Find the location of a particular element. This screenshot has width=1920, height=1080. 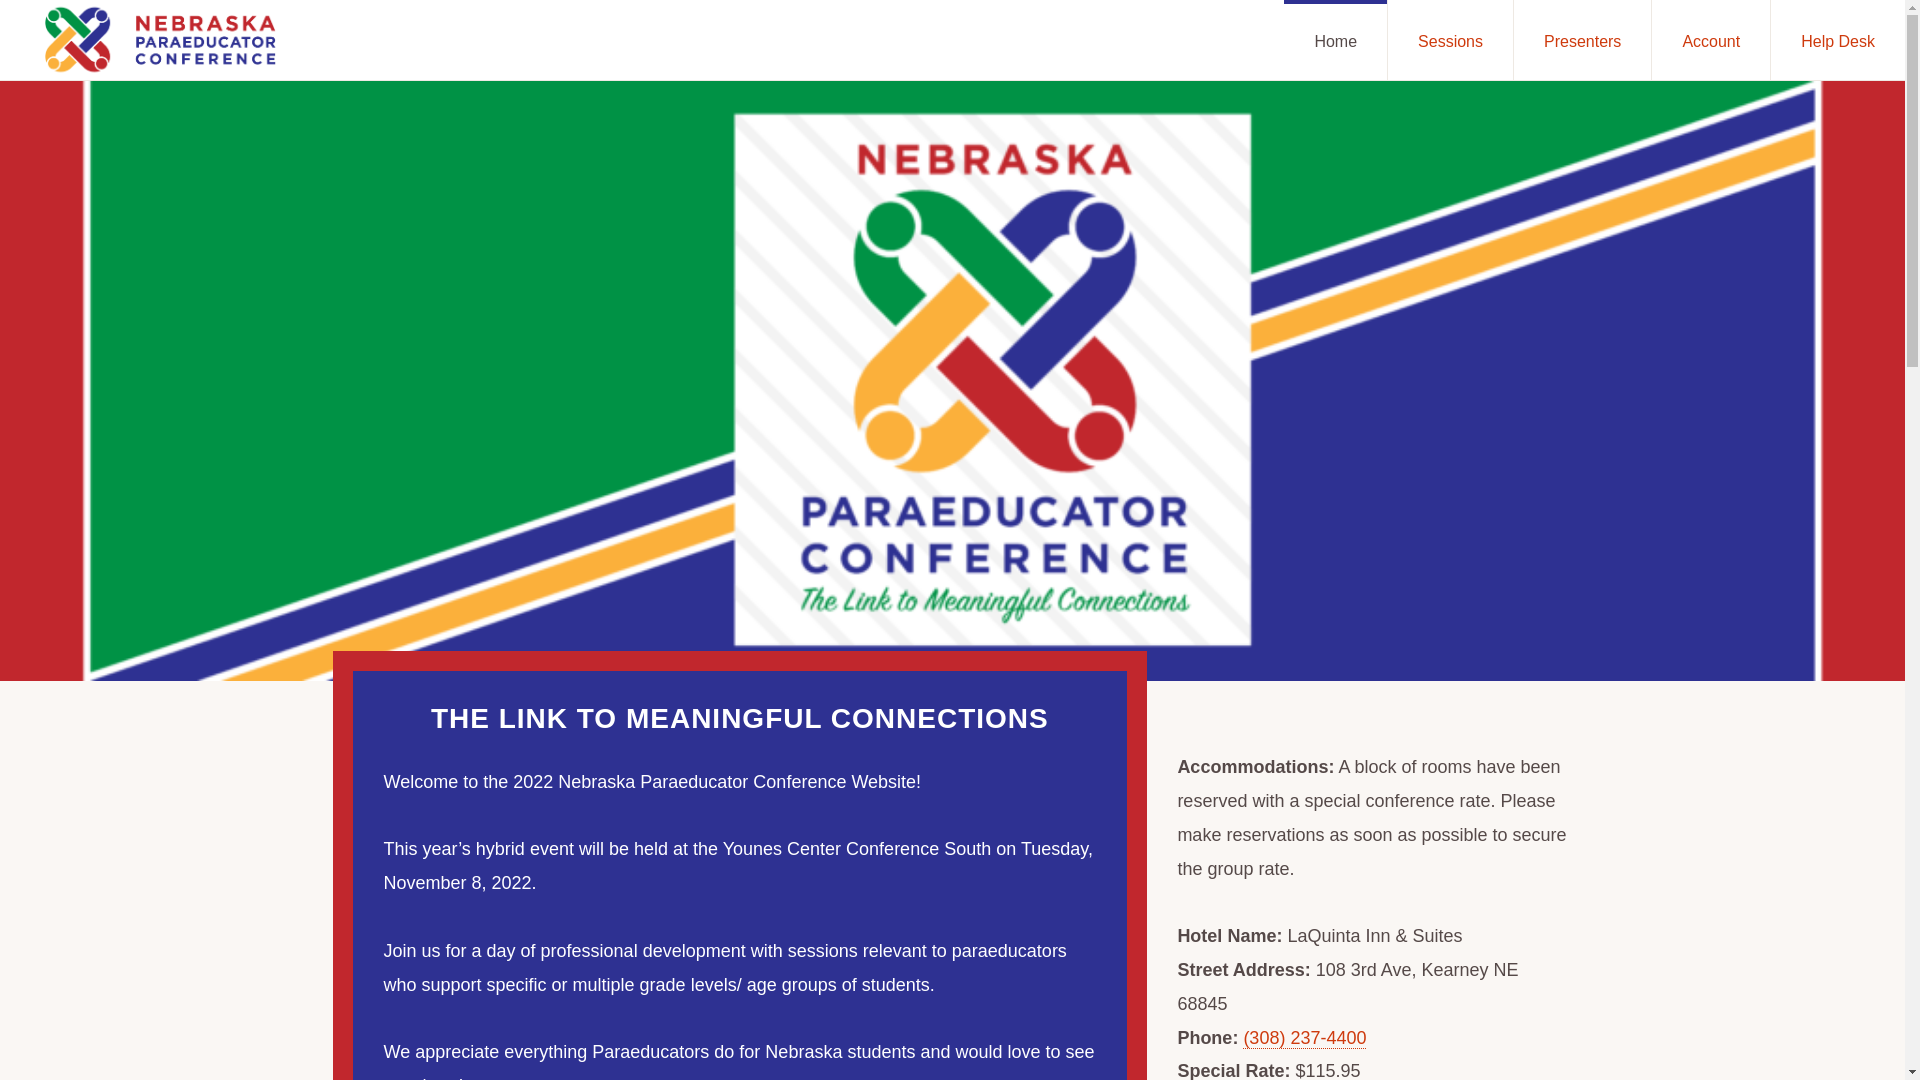

SESSION LIST is located at coordinates (598, 1022).